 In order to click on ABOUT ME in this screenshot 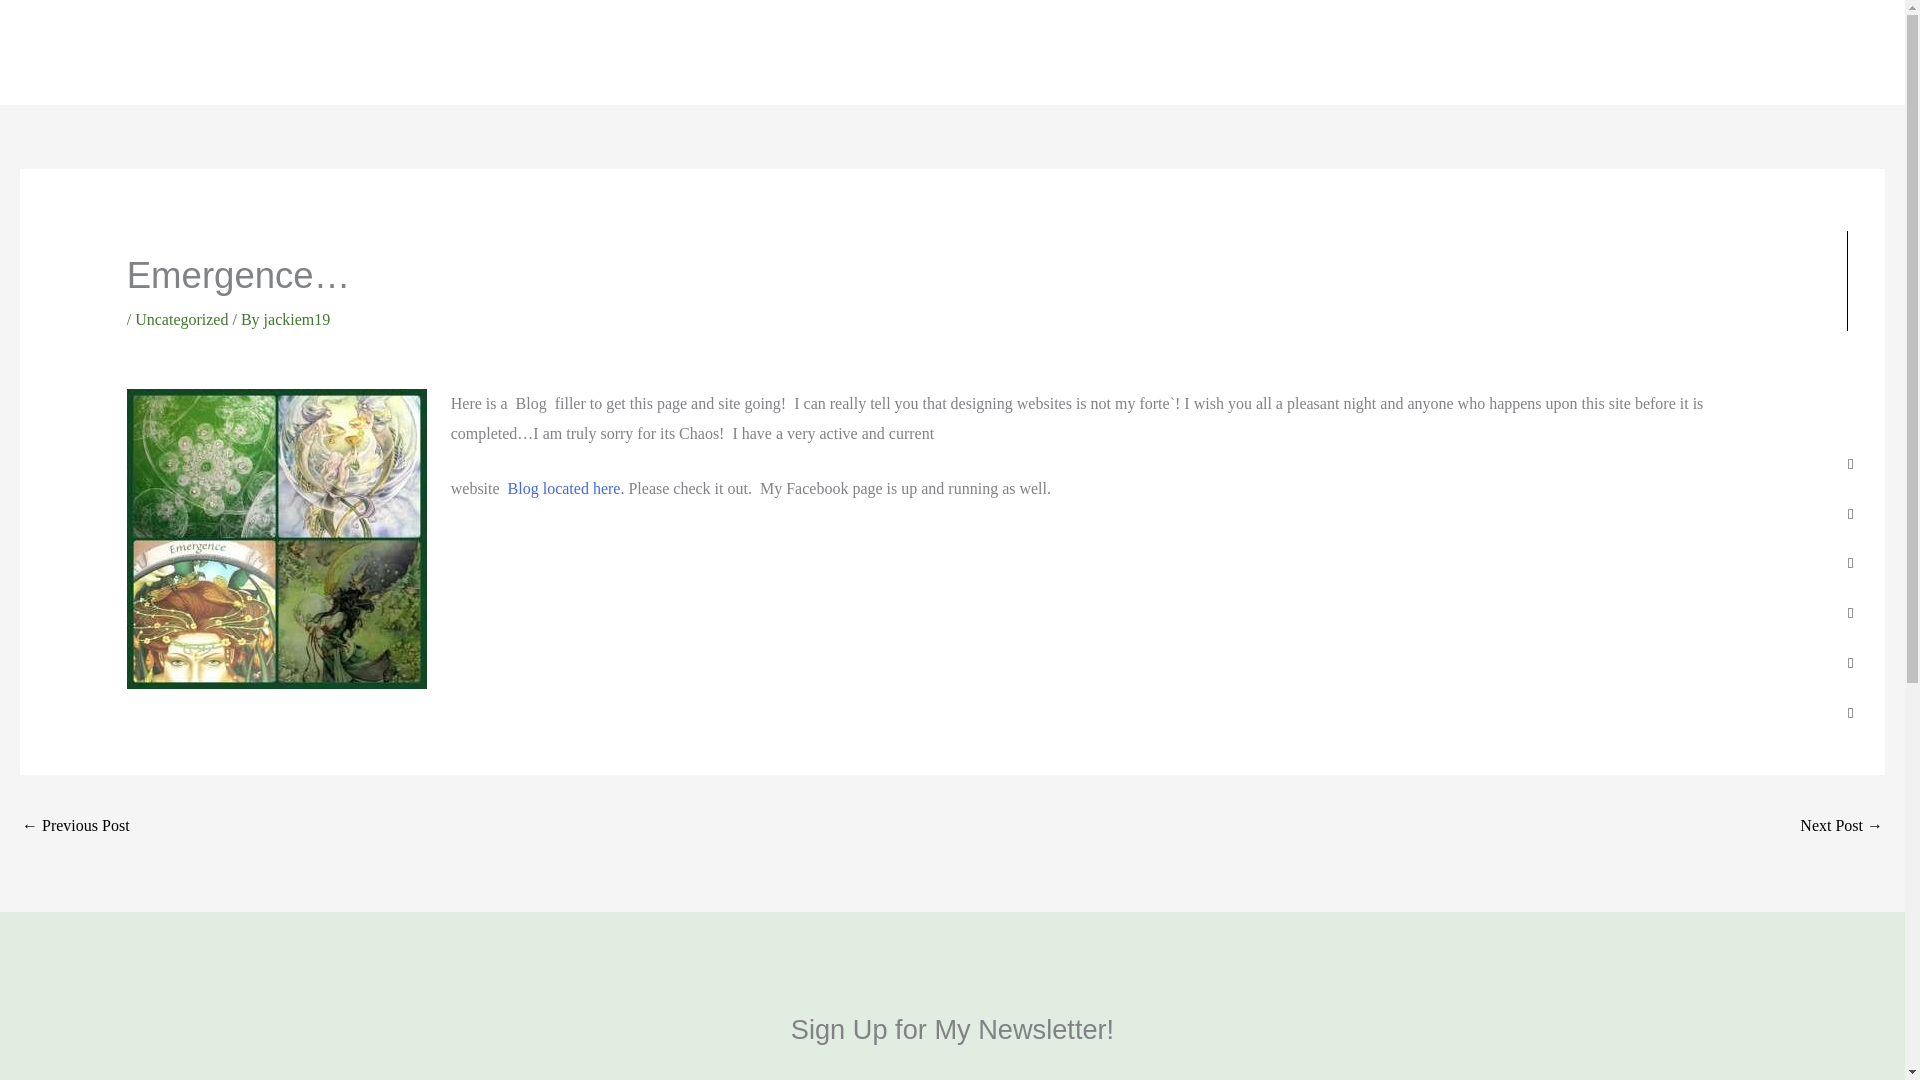, I will do `click(372, 54)`.